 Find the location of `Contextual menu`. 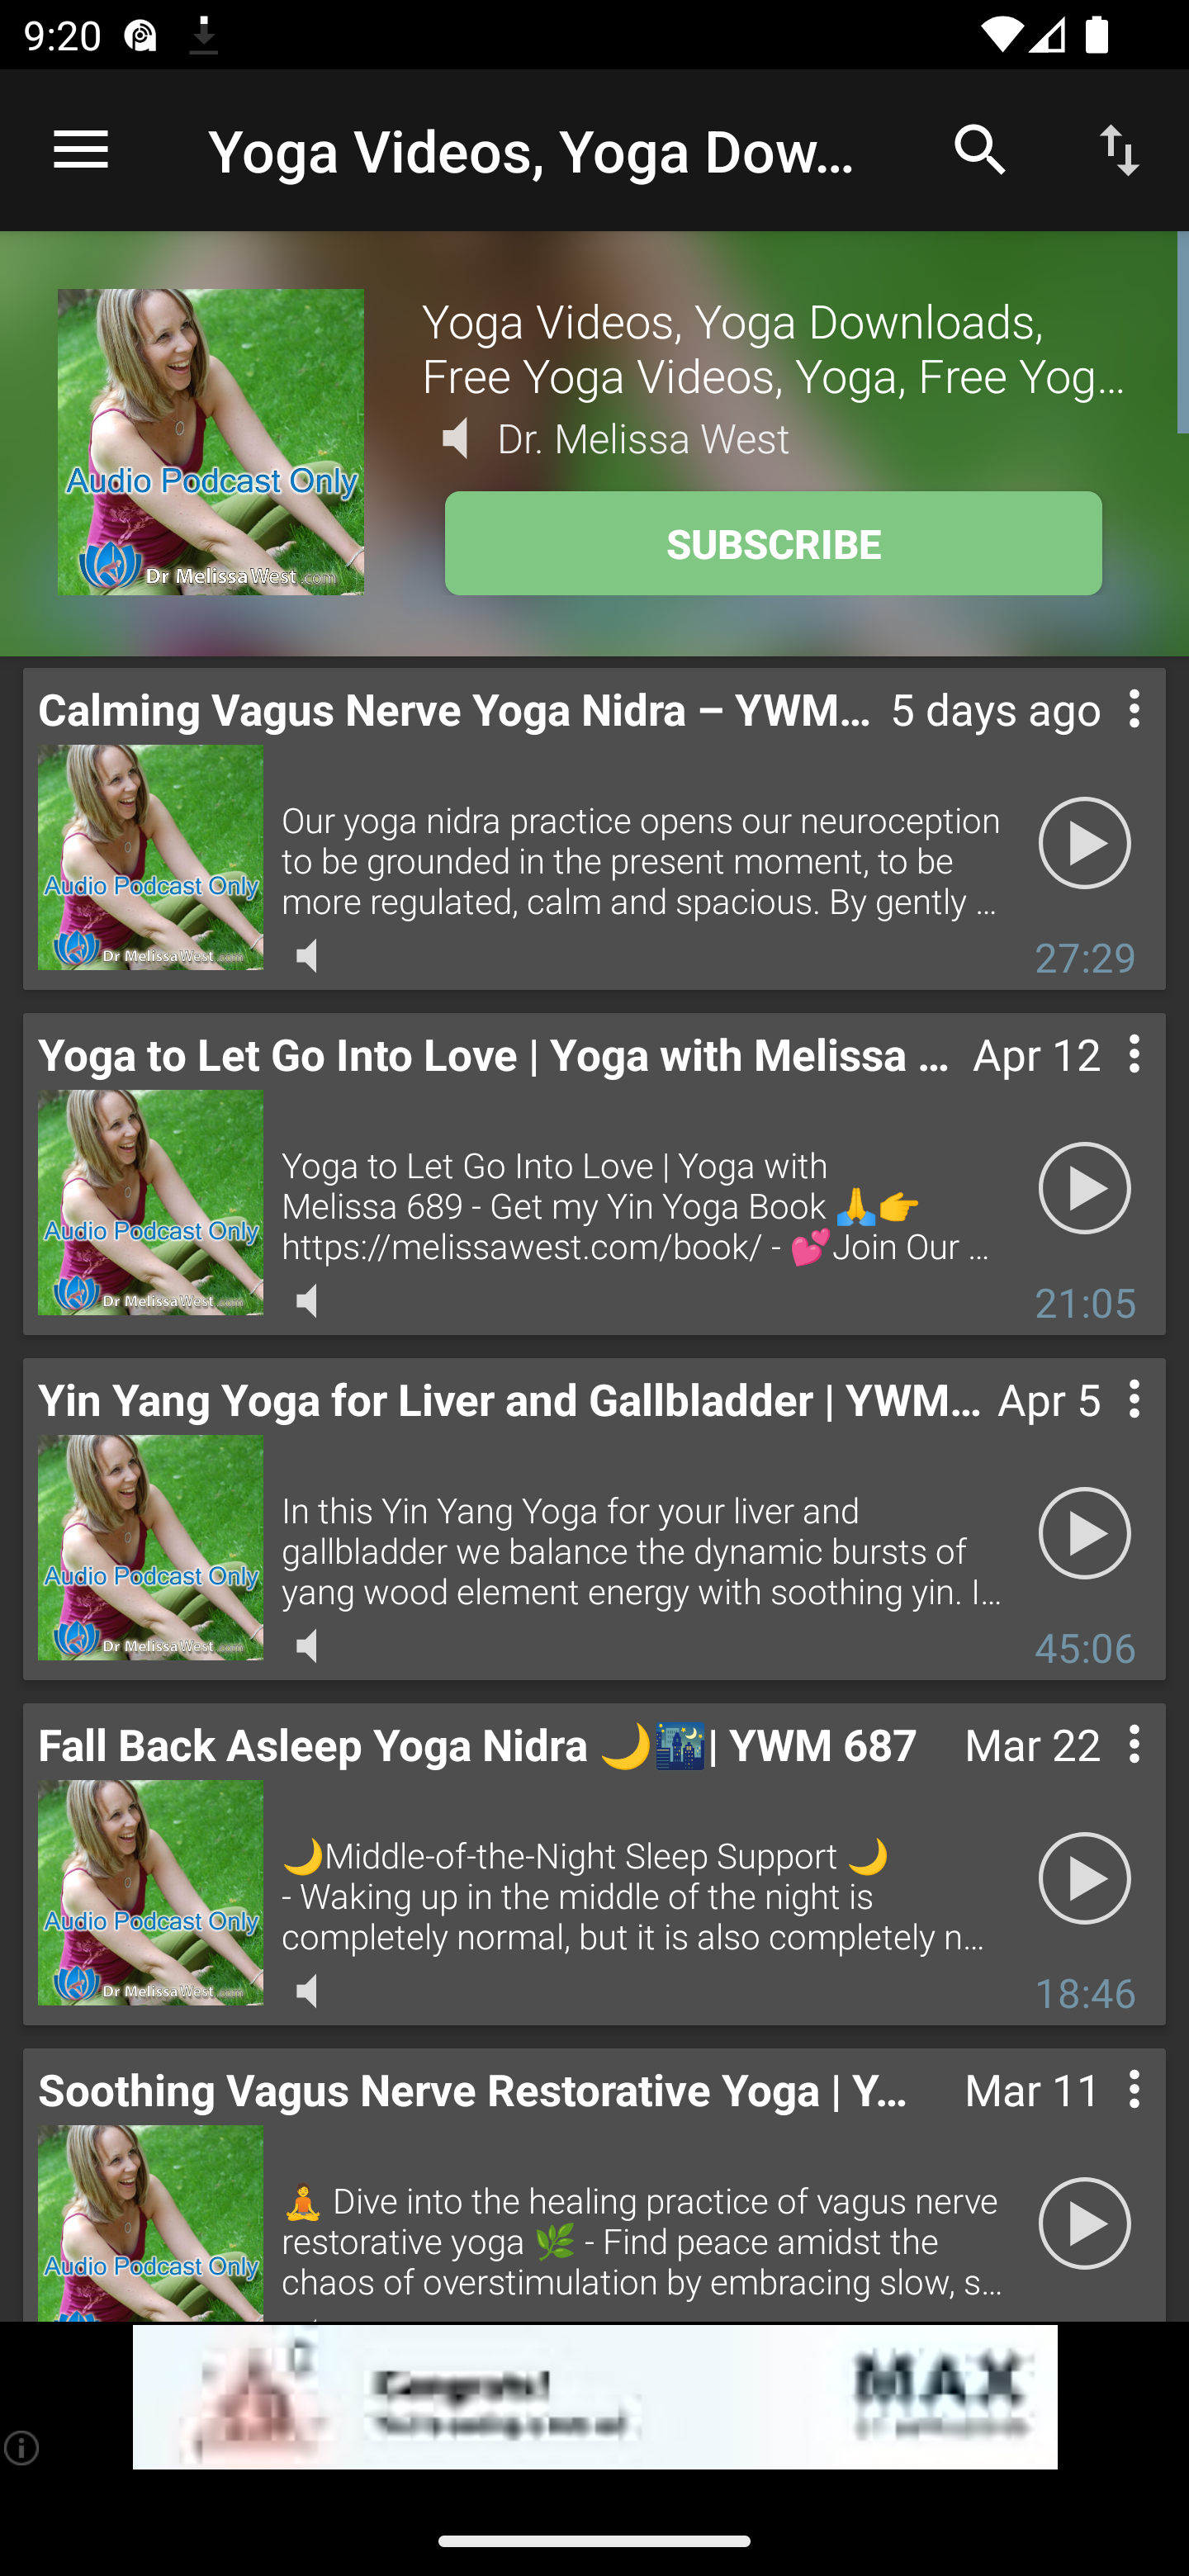

Contextual menu is located at coordinates (1098, 2121).